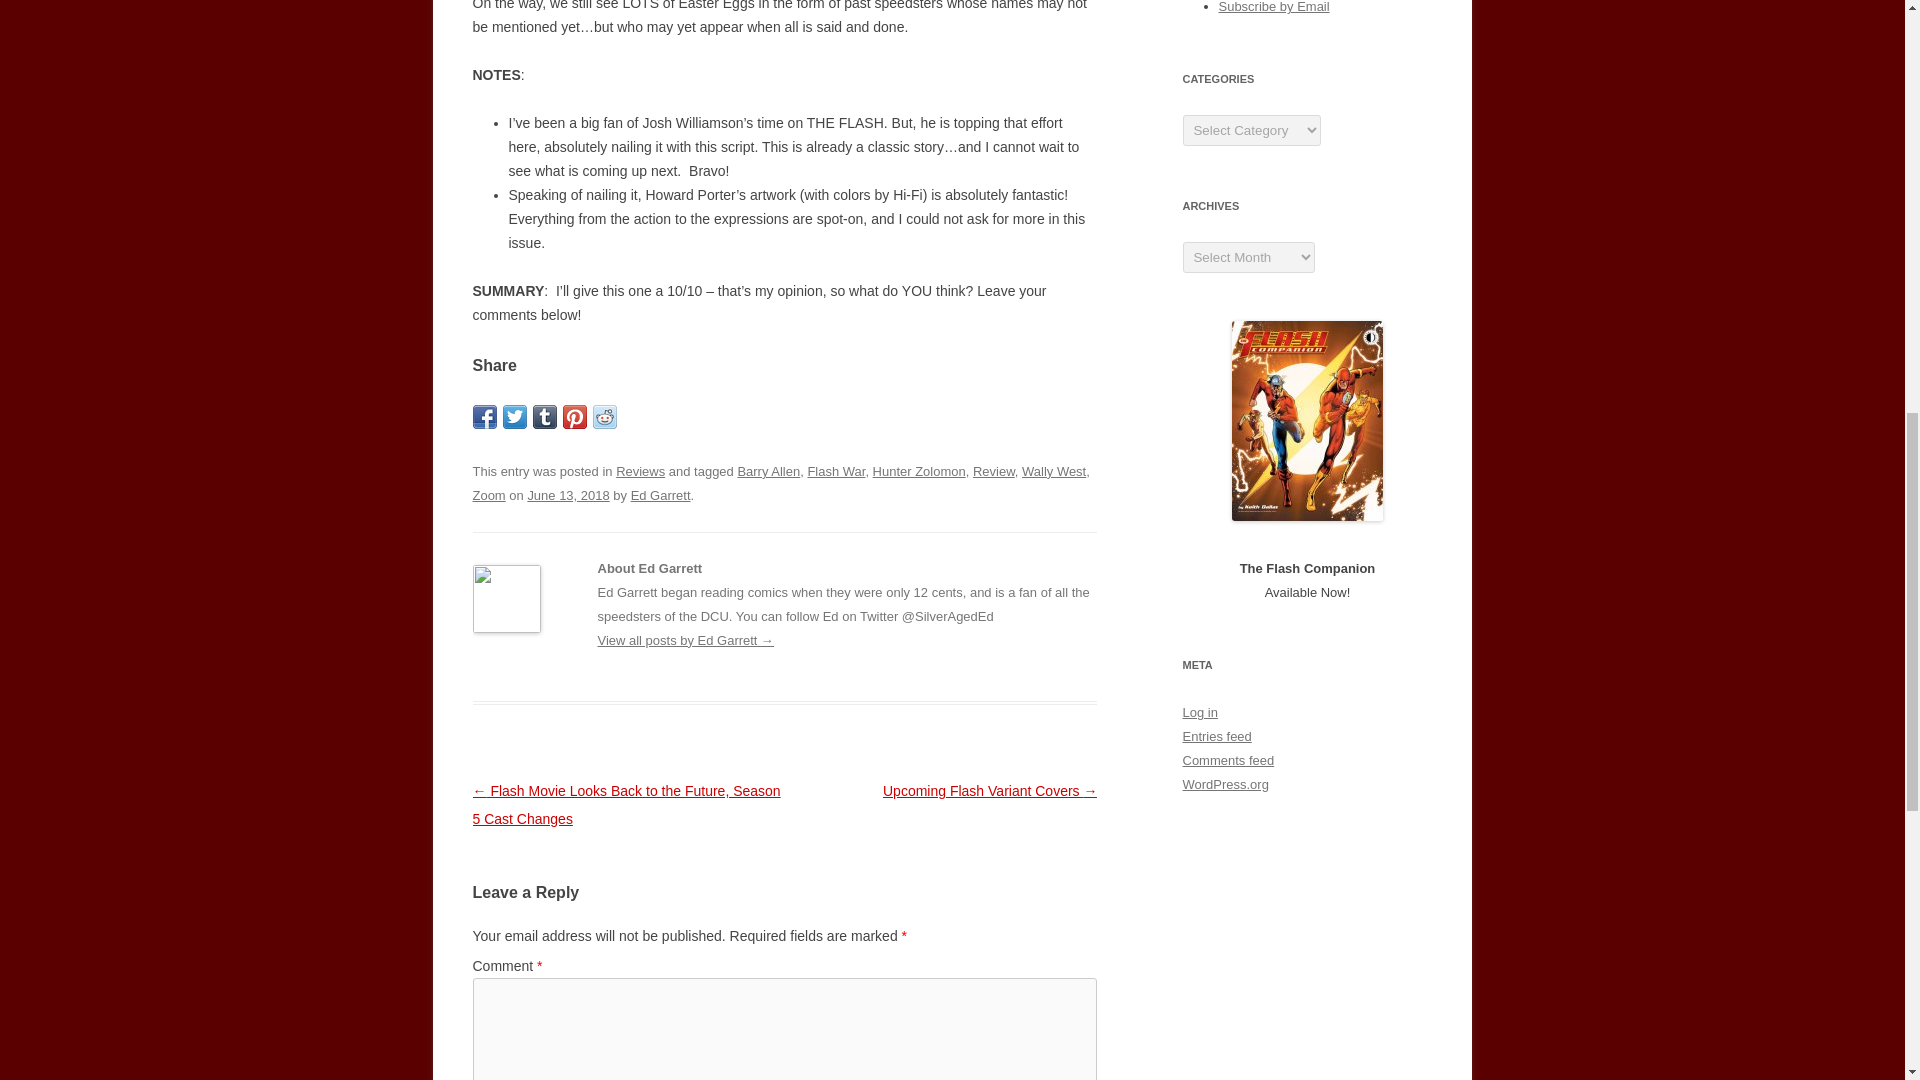  What do you see at coordinates (544, 416) in the screenshot?
I see `Share on Tumblr` at bounding box center [544, 416].